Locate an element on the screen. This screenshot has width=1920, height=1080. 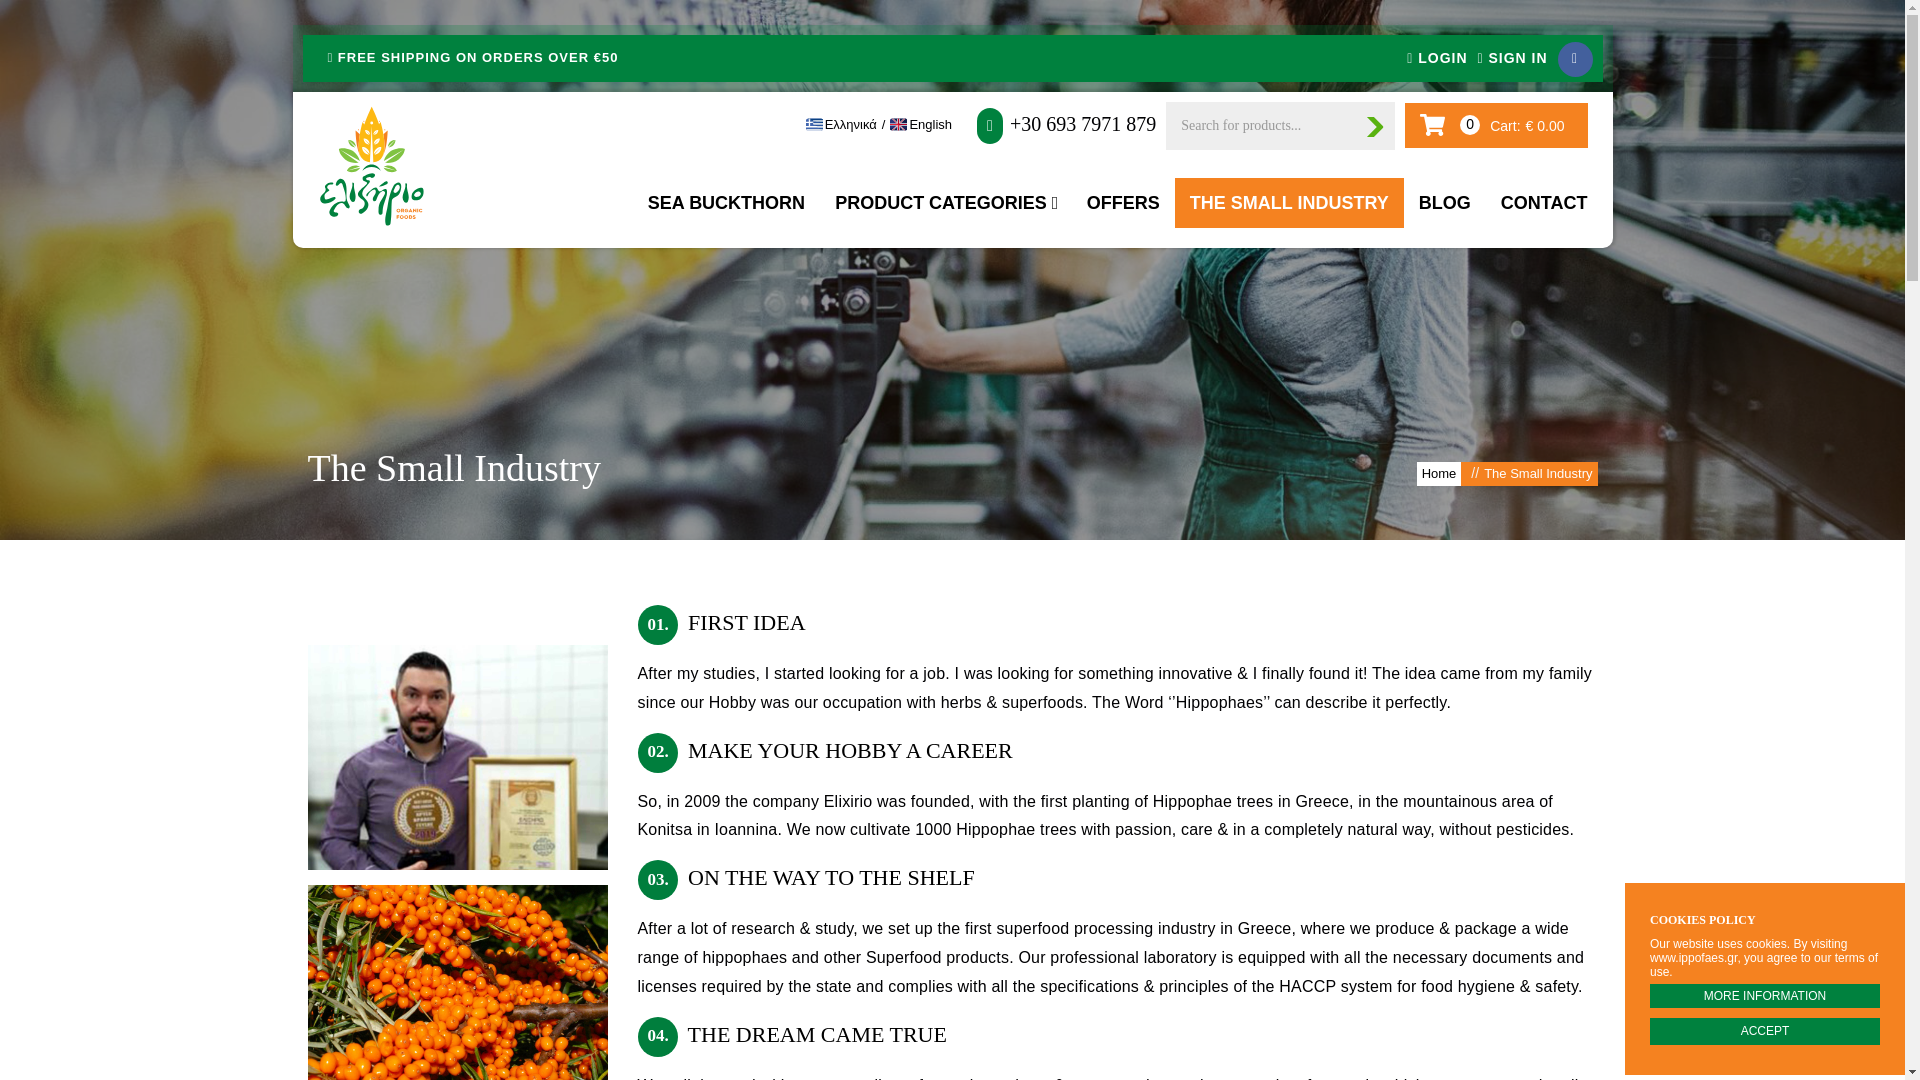
PRODUCT CATEGORIES is located at coordinates (945, 202).